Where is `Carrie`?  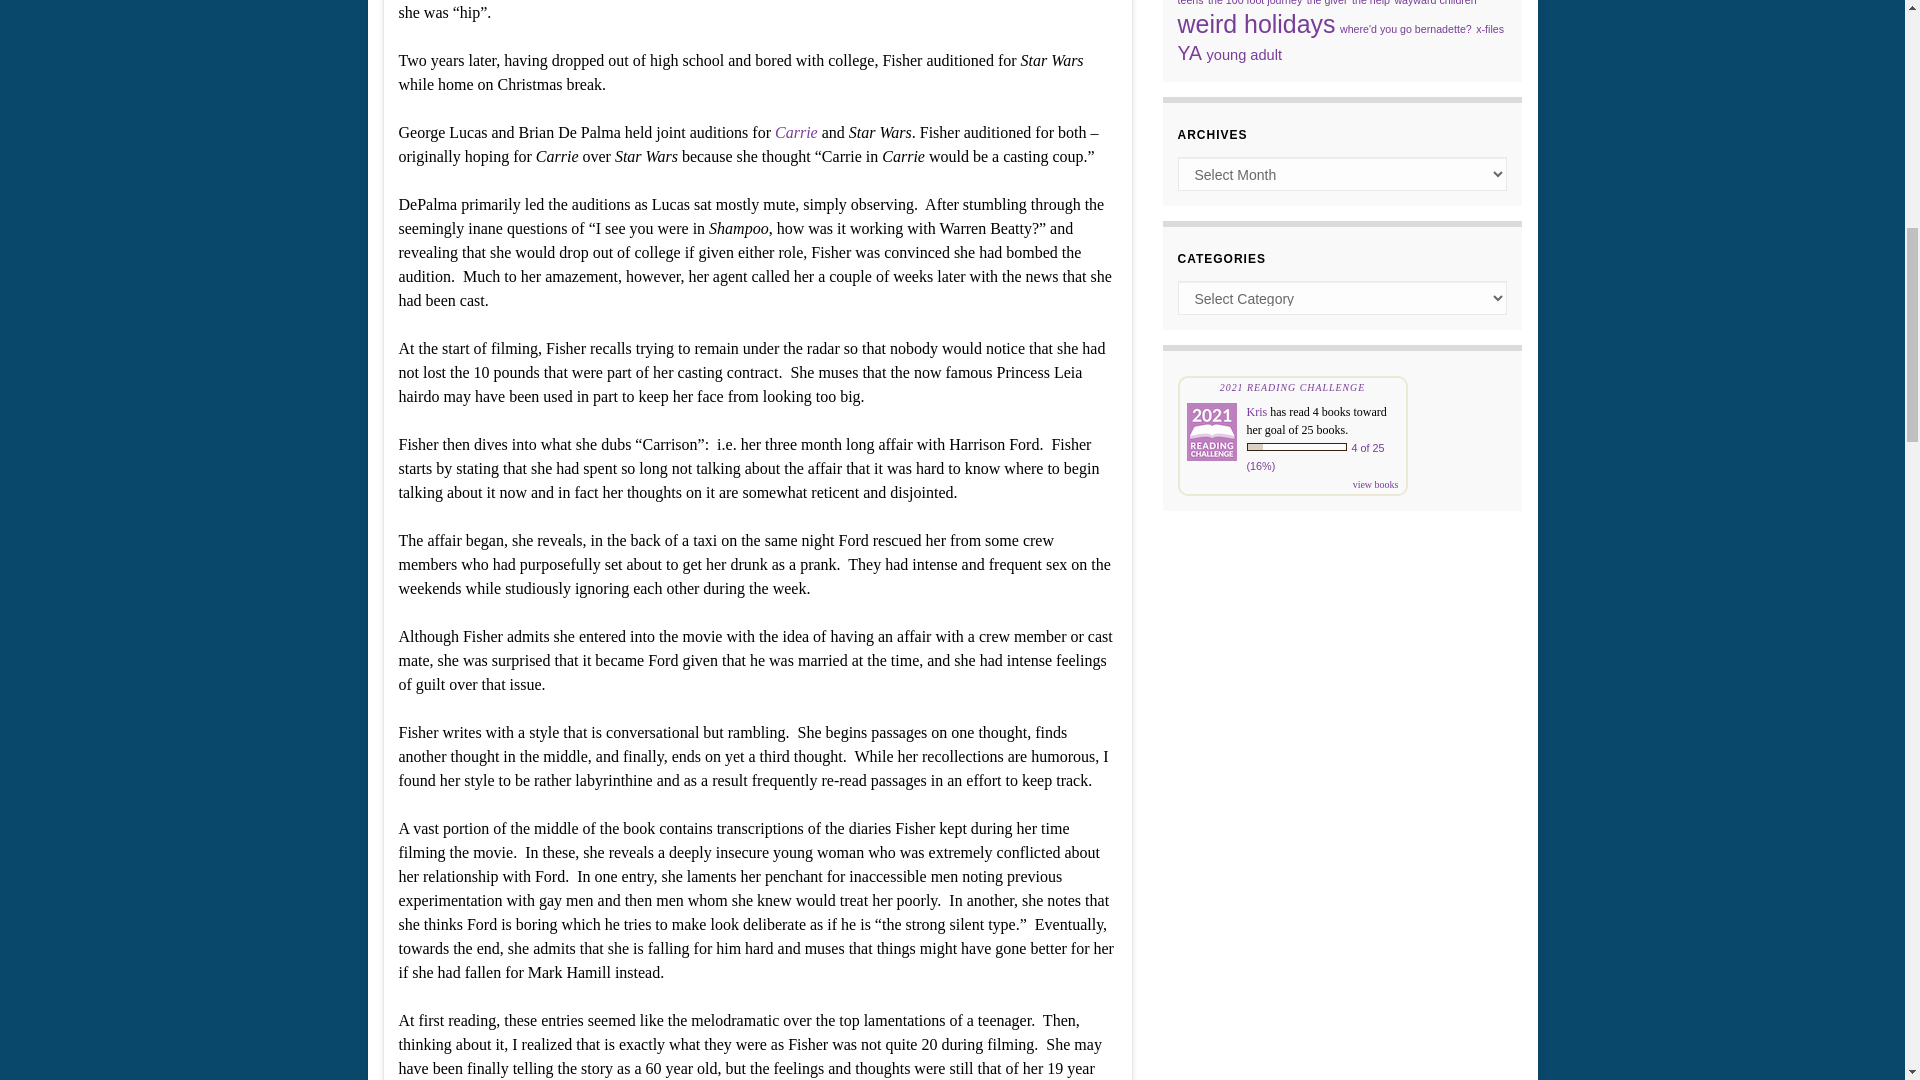
Carrie is located at coordinates (798, 132).